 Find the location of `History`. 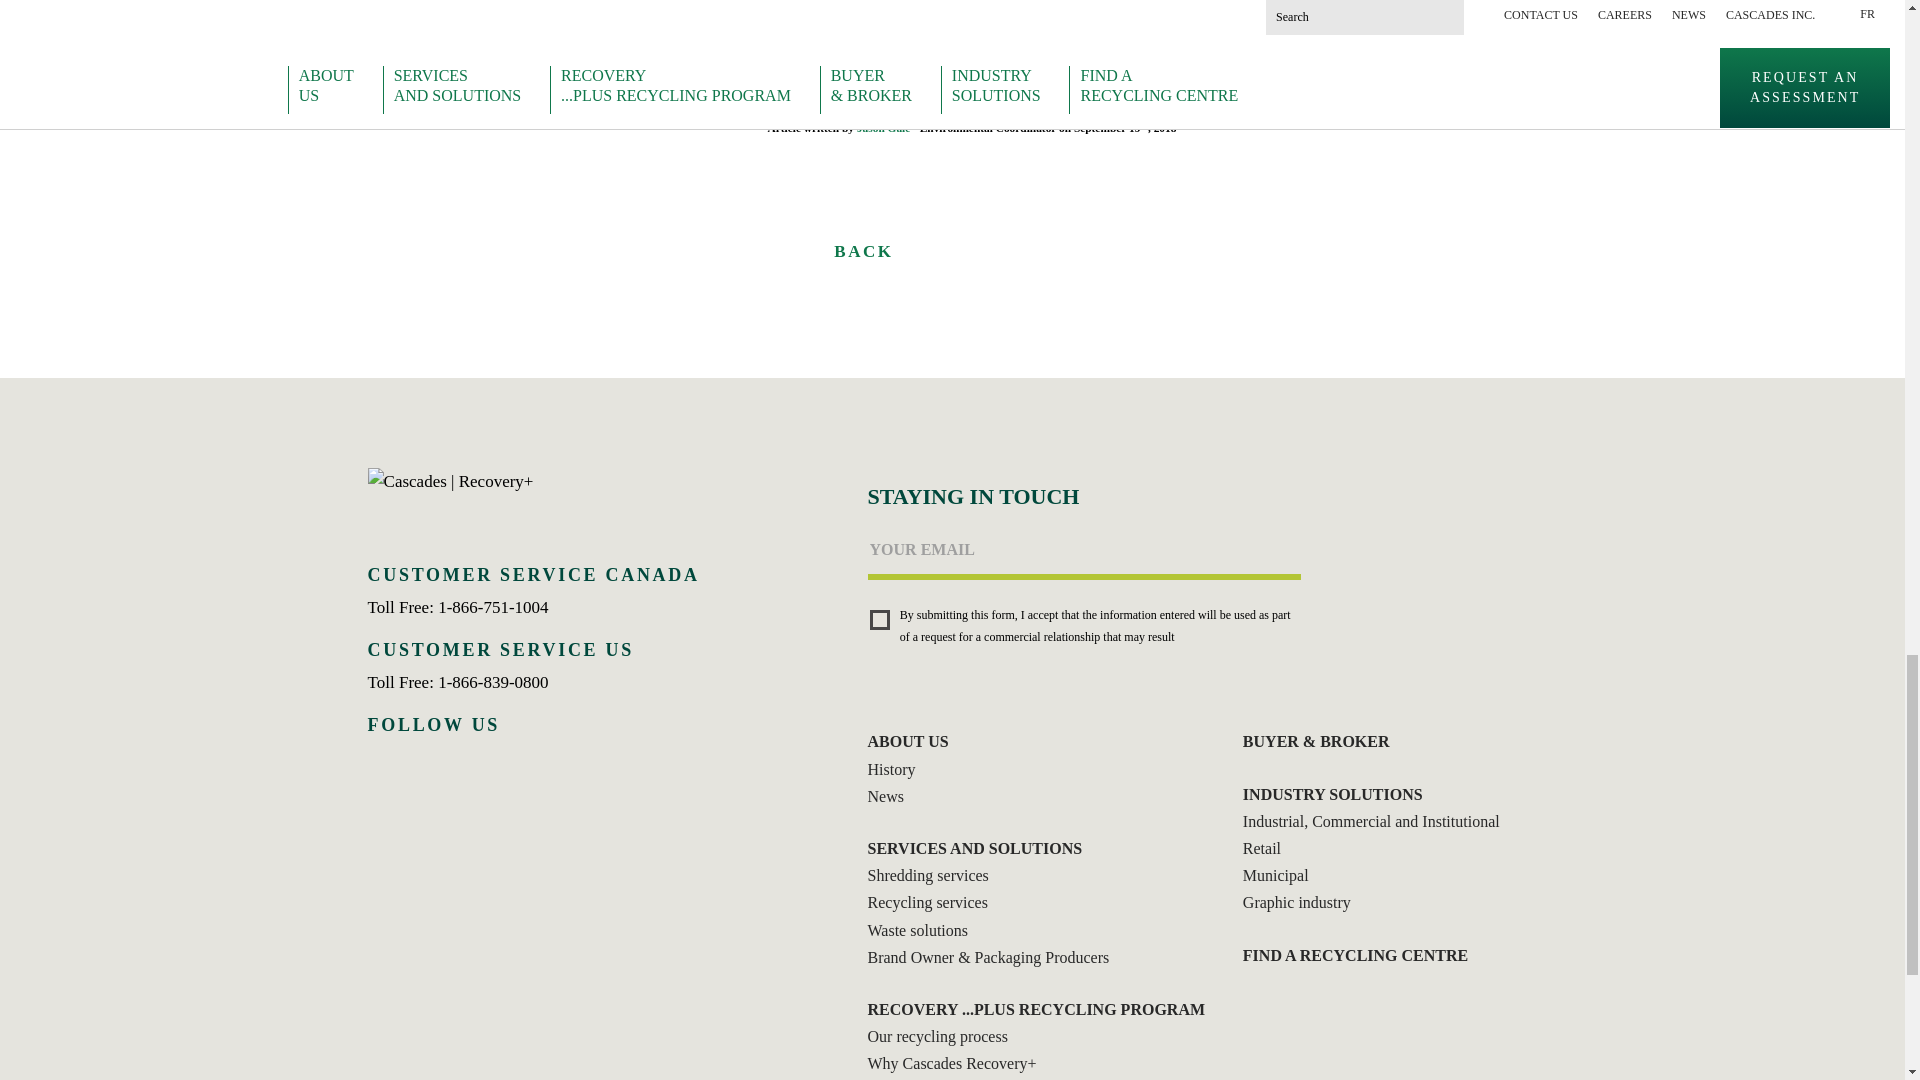

History is located at coordinates (902, 770).